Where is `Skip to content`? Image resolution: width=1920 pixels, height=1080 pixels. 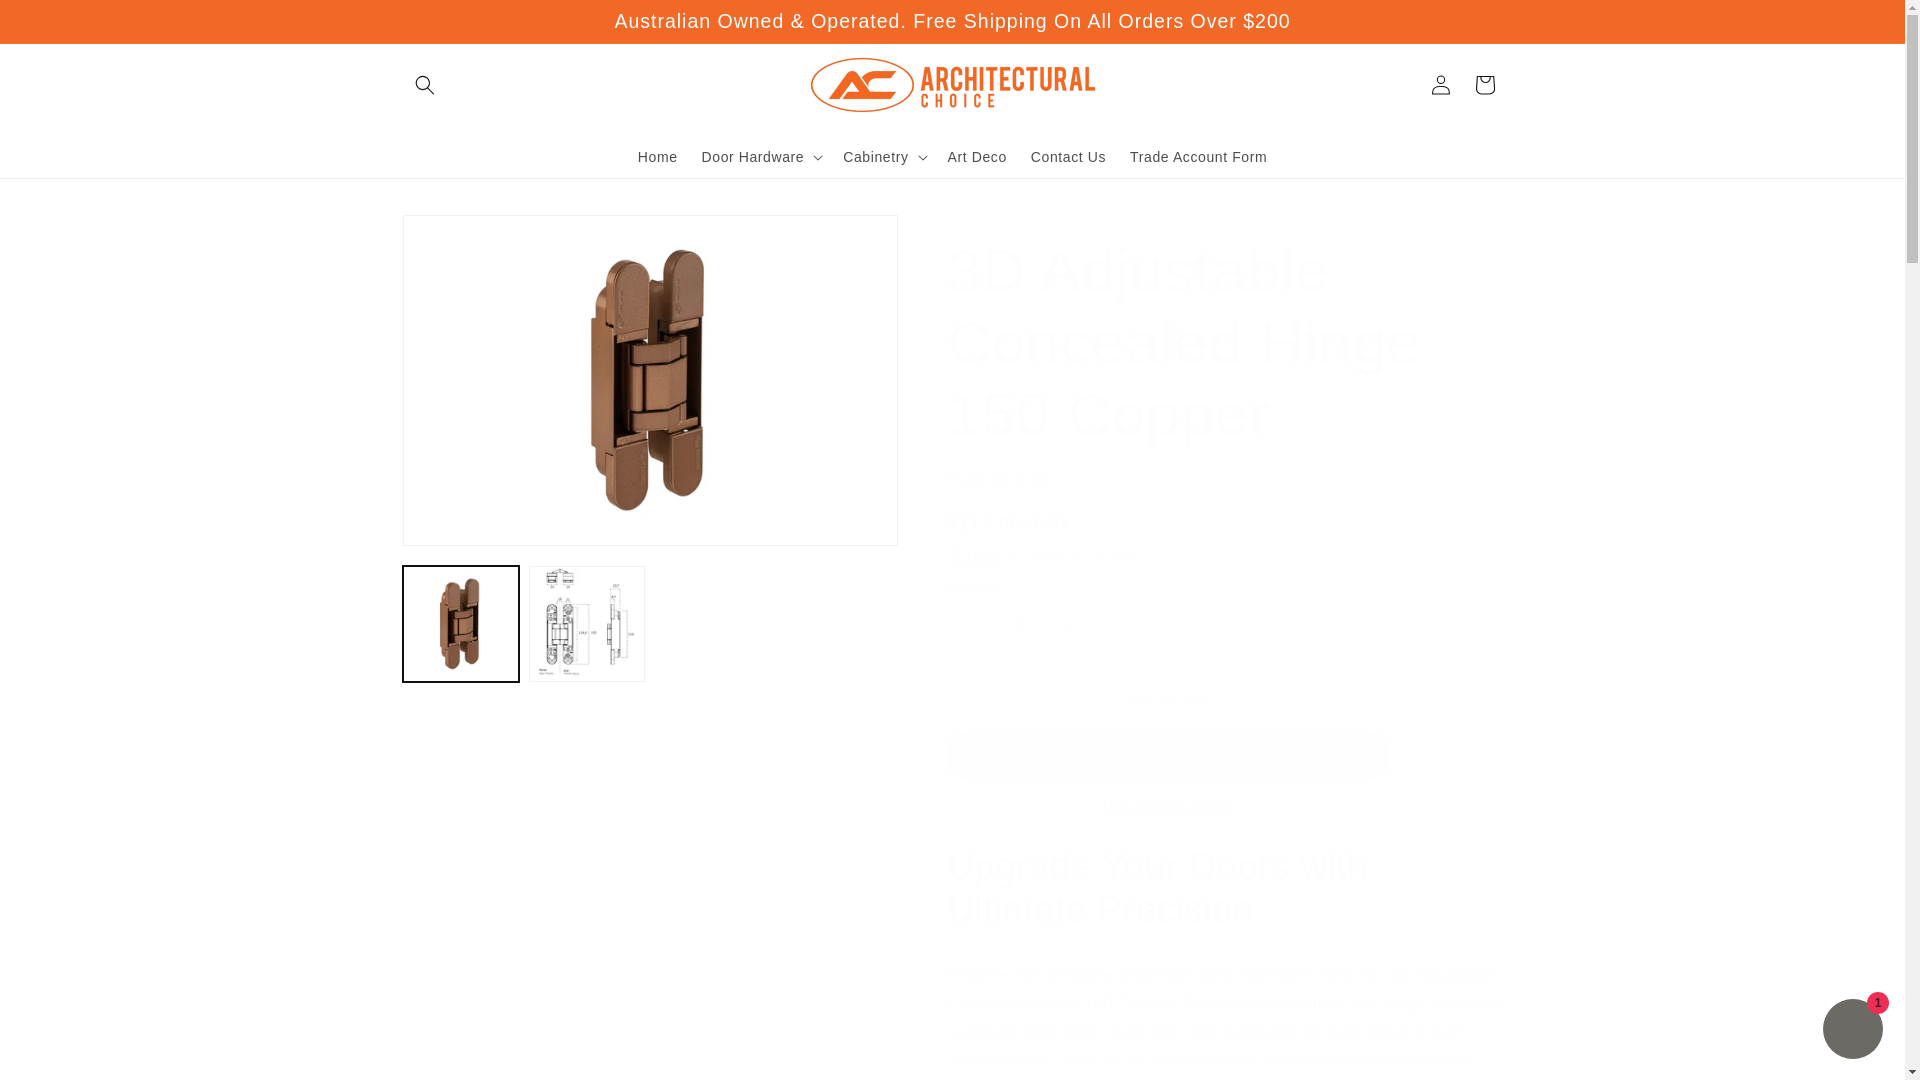
Skip to content is located at coordinates (60, 23).